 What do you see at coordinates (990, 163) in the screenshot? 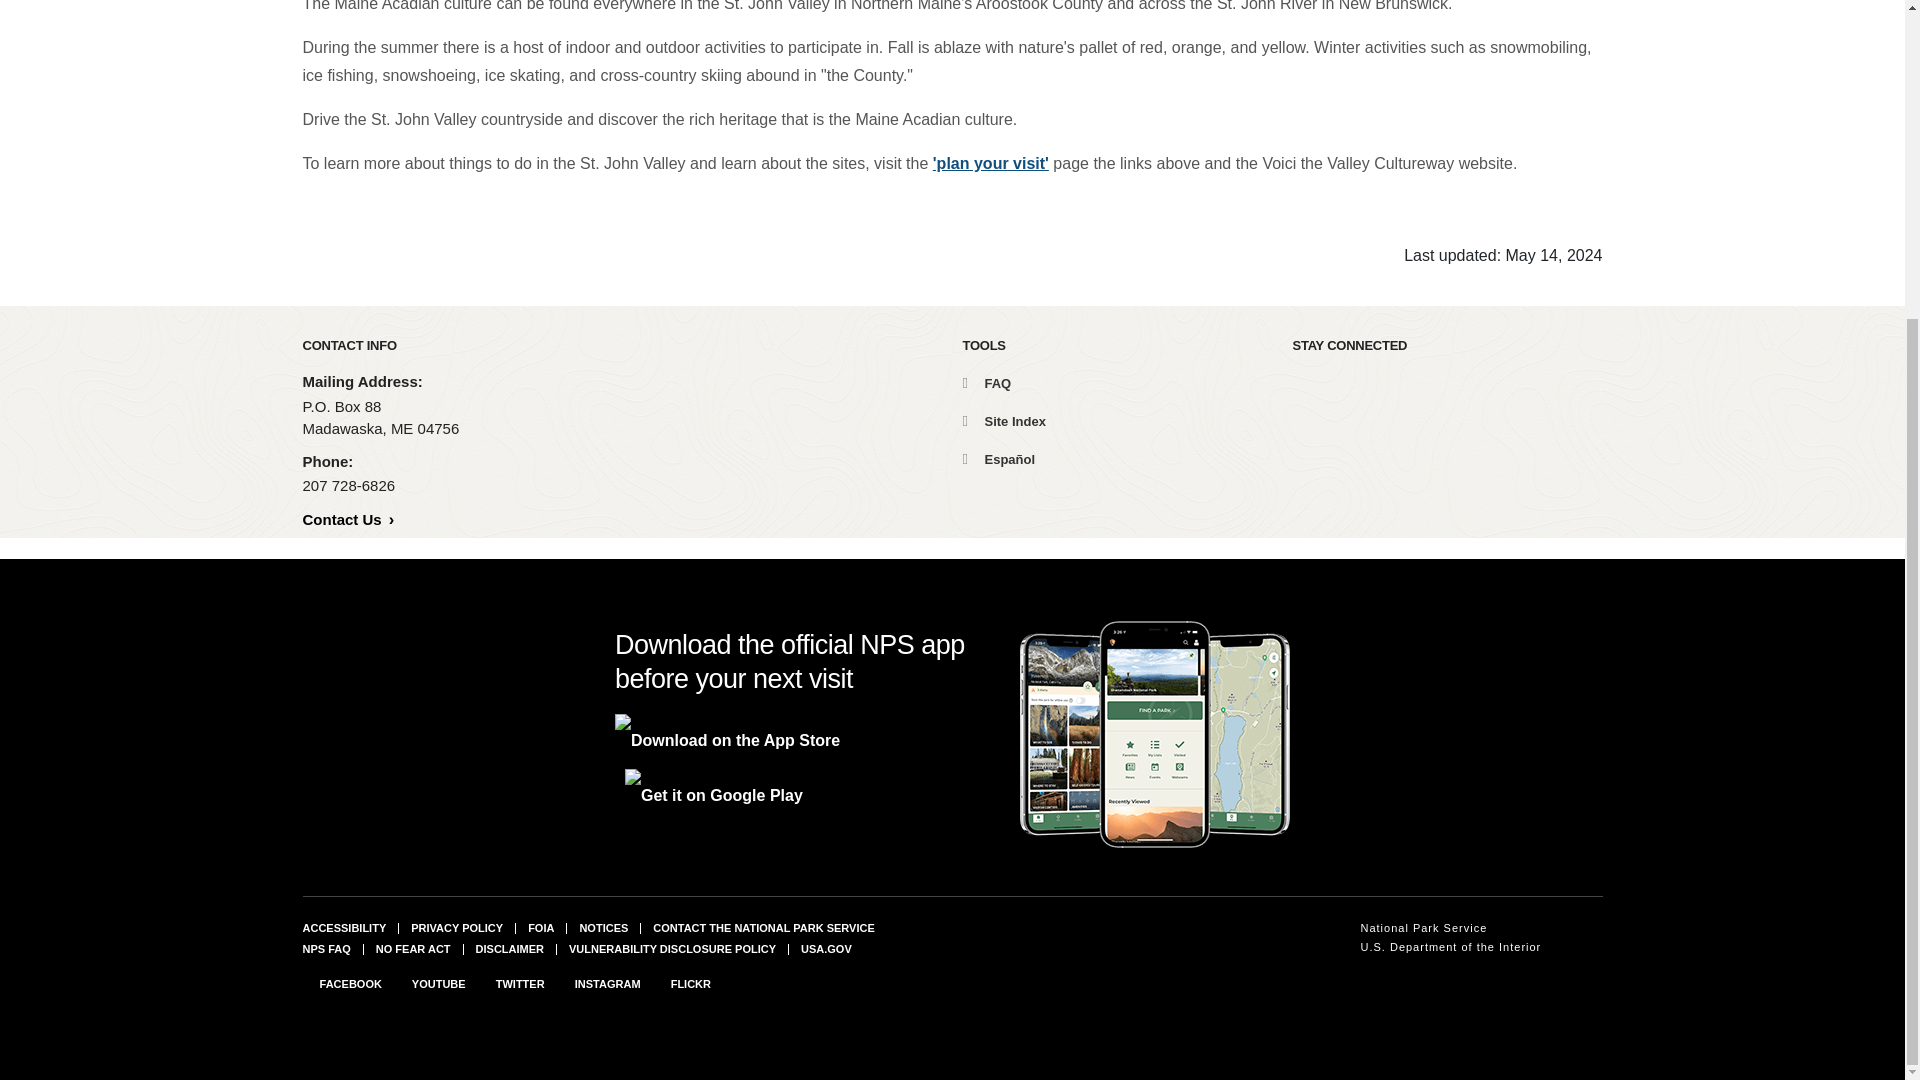
I see `'plan your visit'` at bounding box center [990, 163].